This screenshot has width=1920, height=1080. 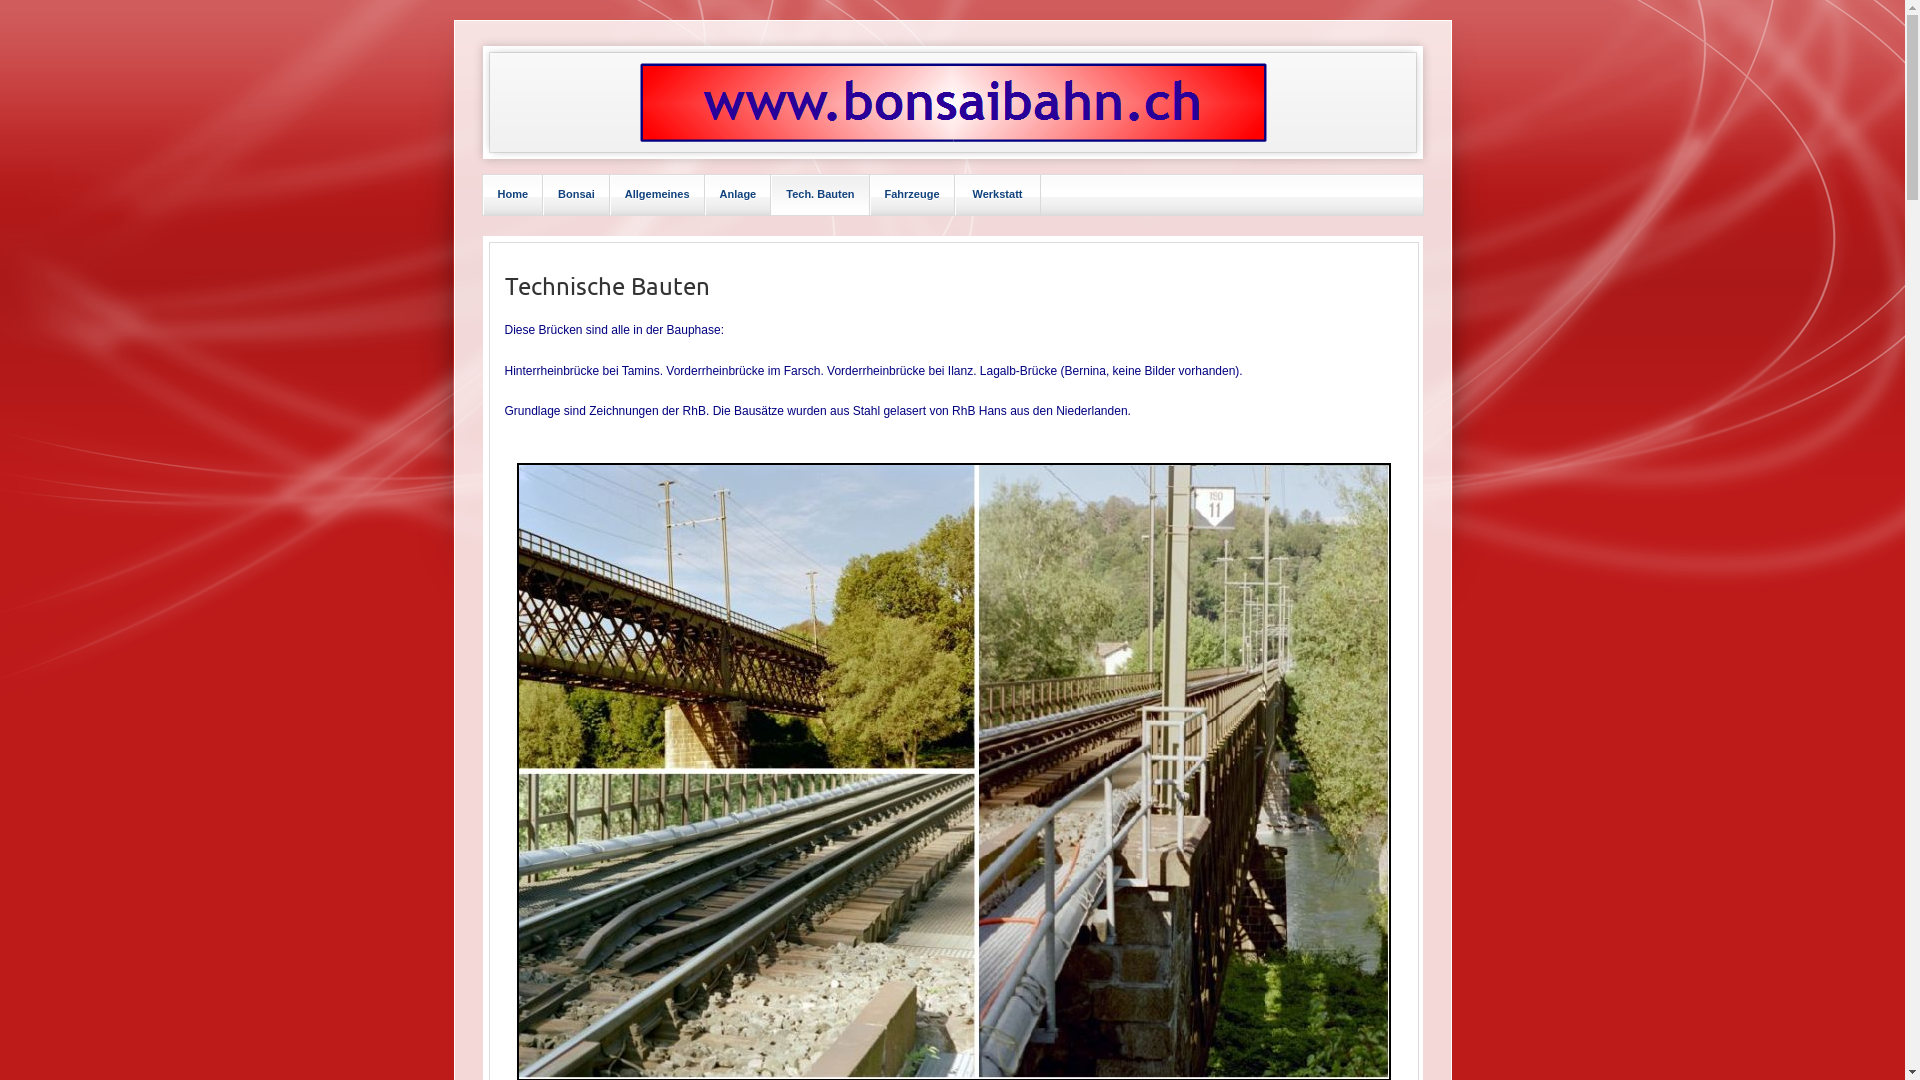 I want to click on Tech. Bauten, so click(x=820, y=194).